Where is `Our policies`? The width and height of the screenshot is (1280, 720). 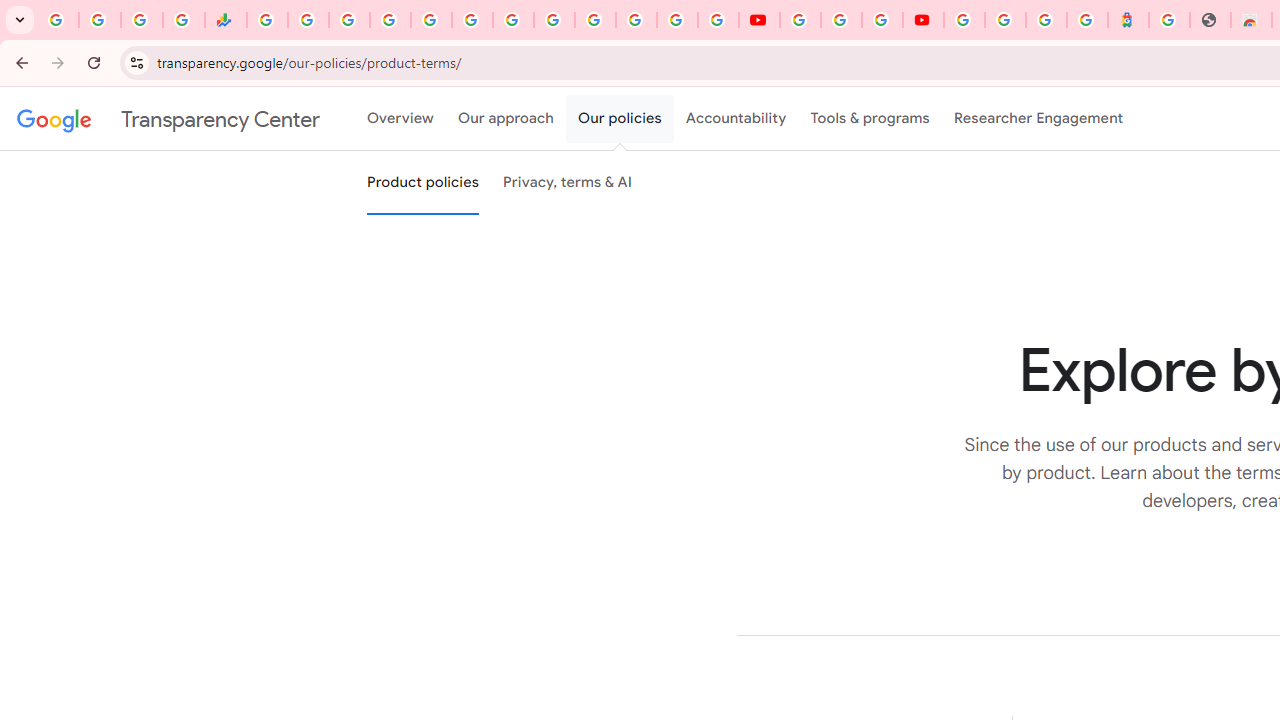 Our policies is located at coordinates (620, 119).